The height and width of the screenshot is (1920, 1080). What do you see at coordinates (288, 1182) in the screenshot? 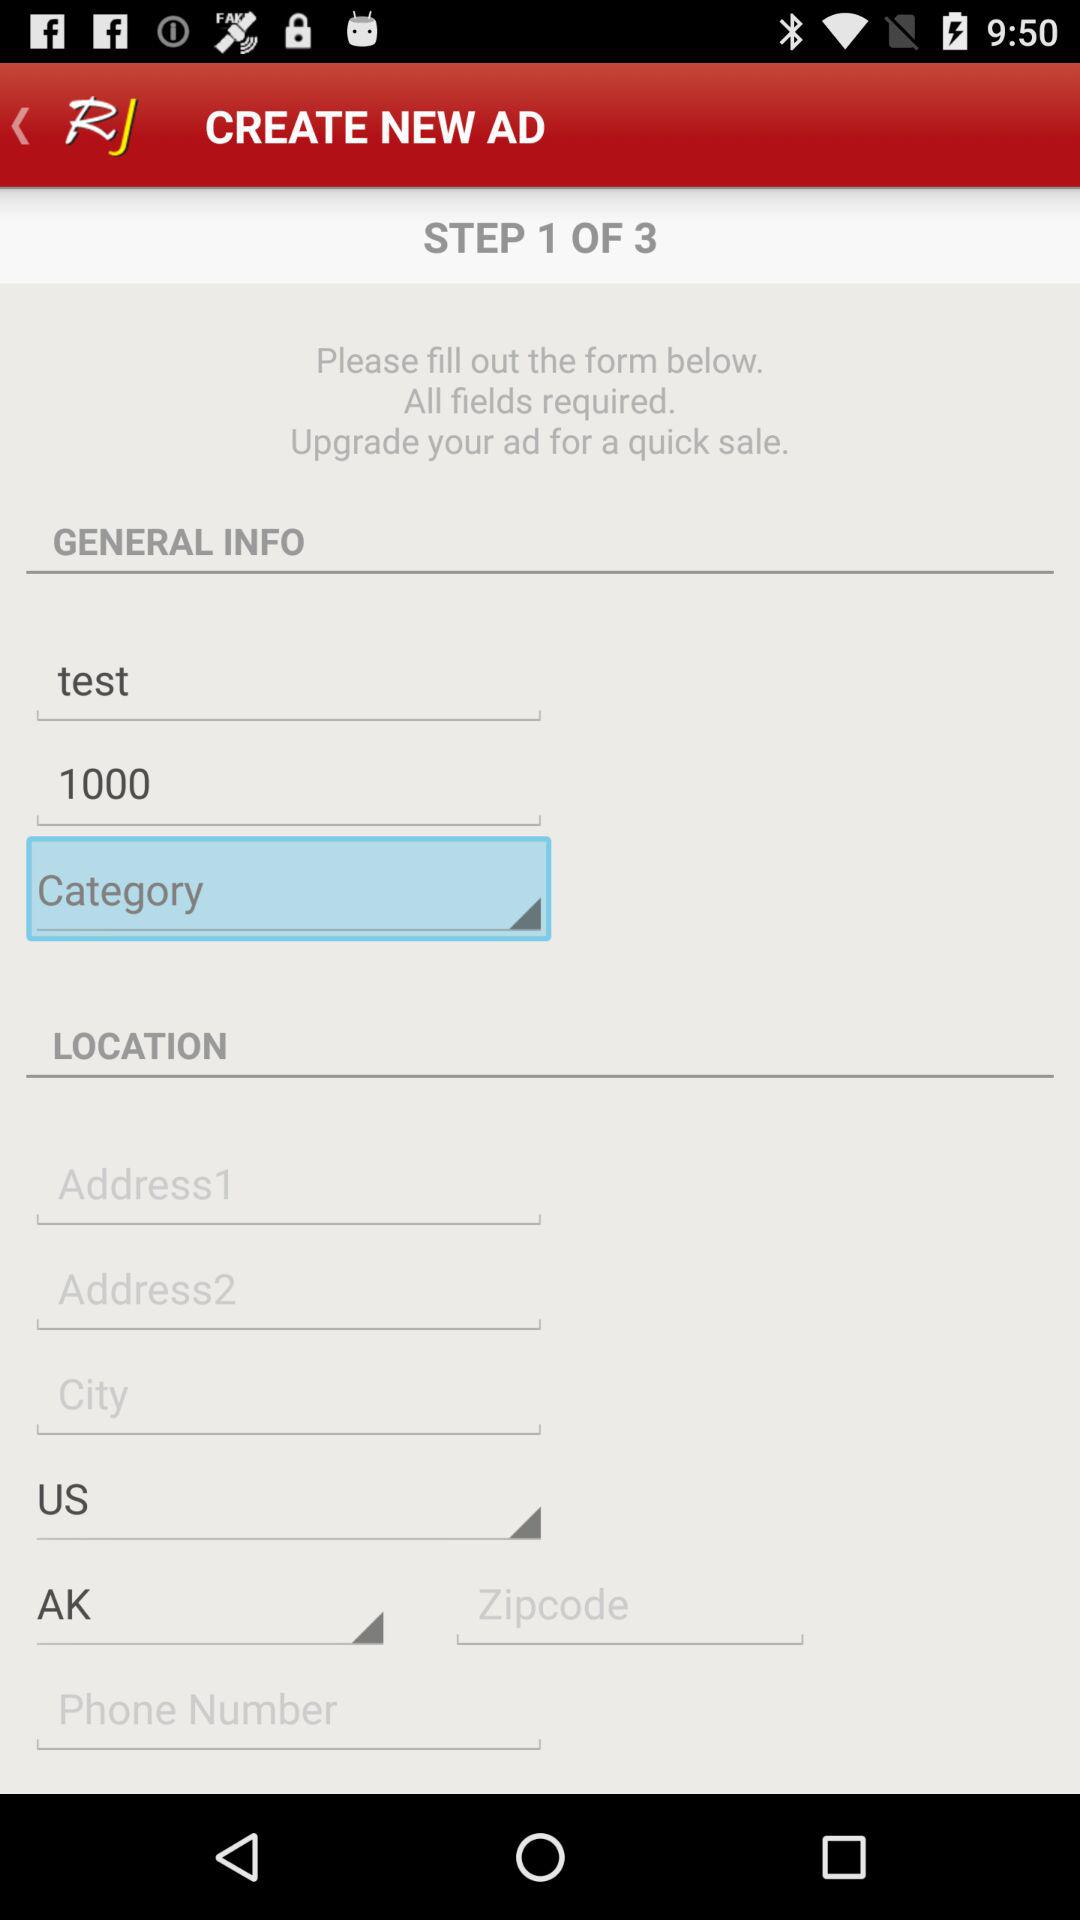
I see `type address` at bounding box center [288, 1182].